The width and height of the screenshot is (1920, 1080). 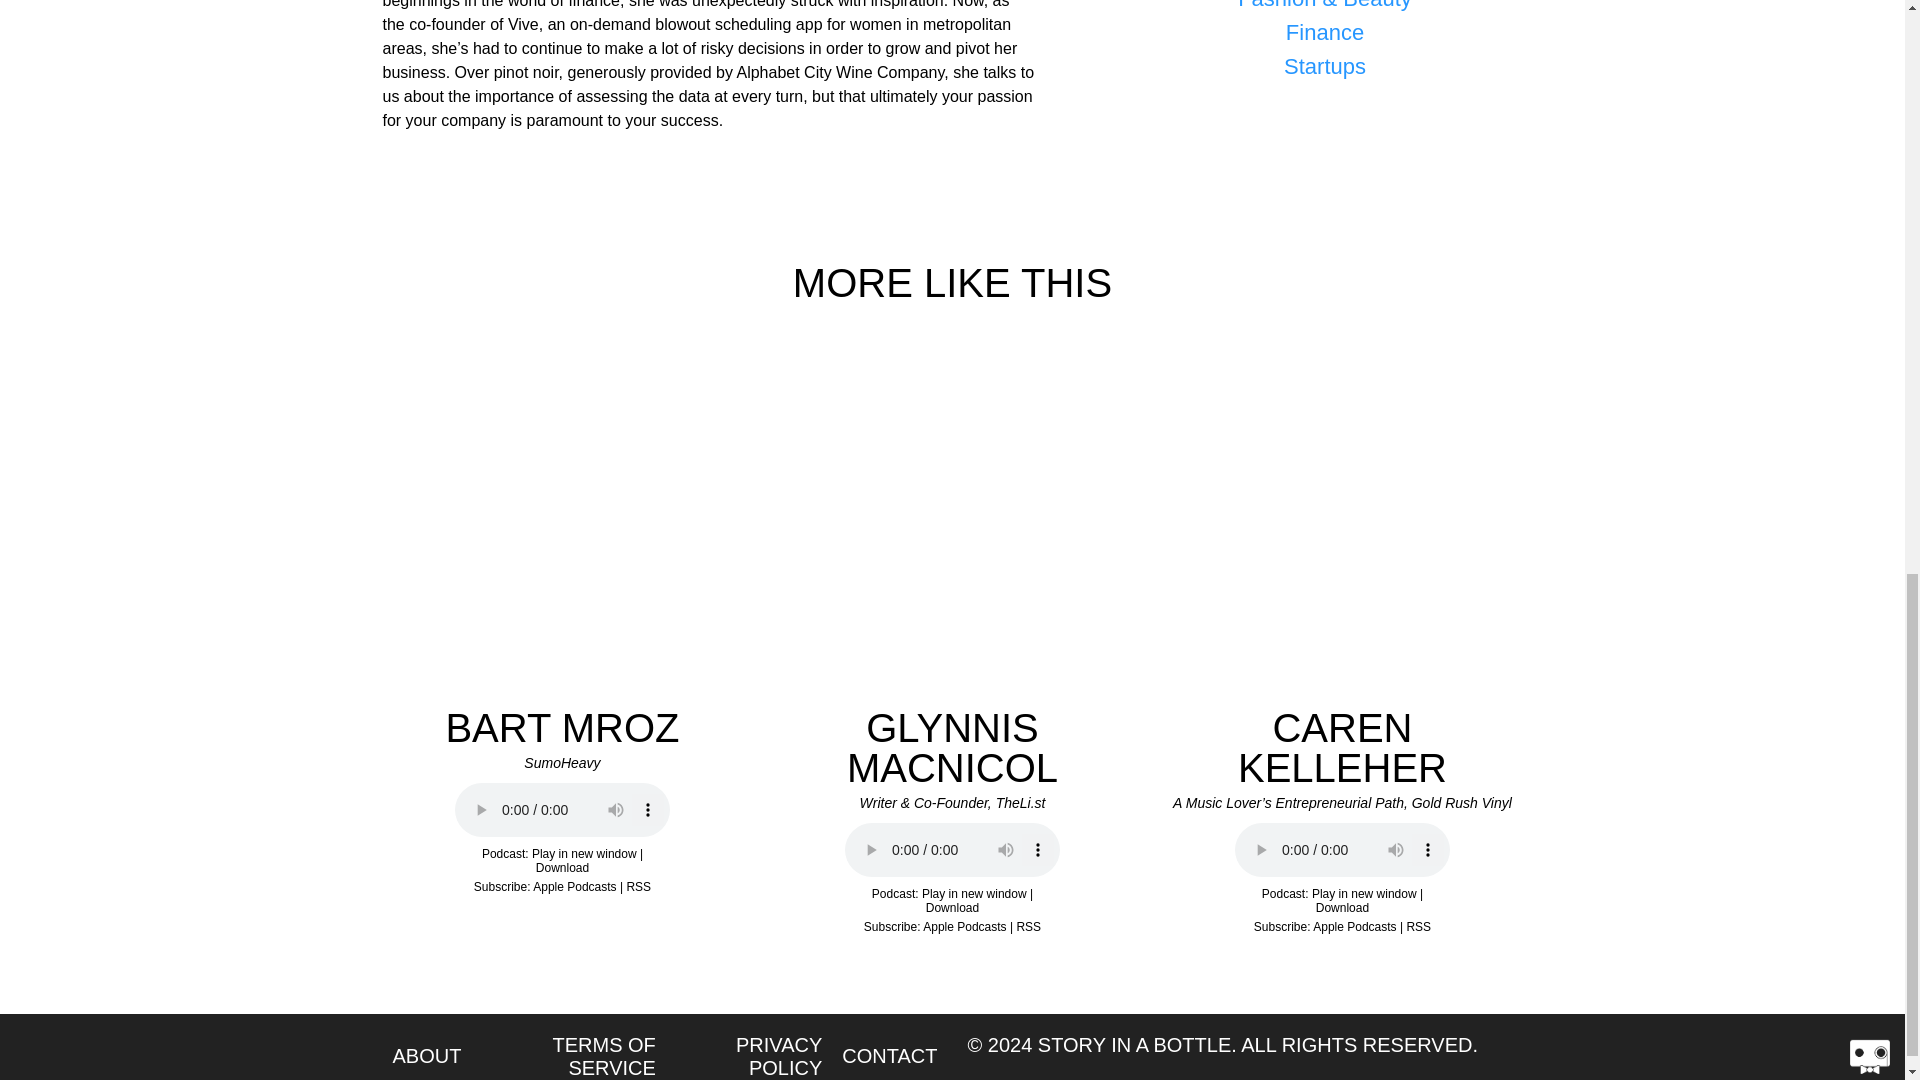 I want to click on Alphabet City Wine Company, so click(x=840, y=72).